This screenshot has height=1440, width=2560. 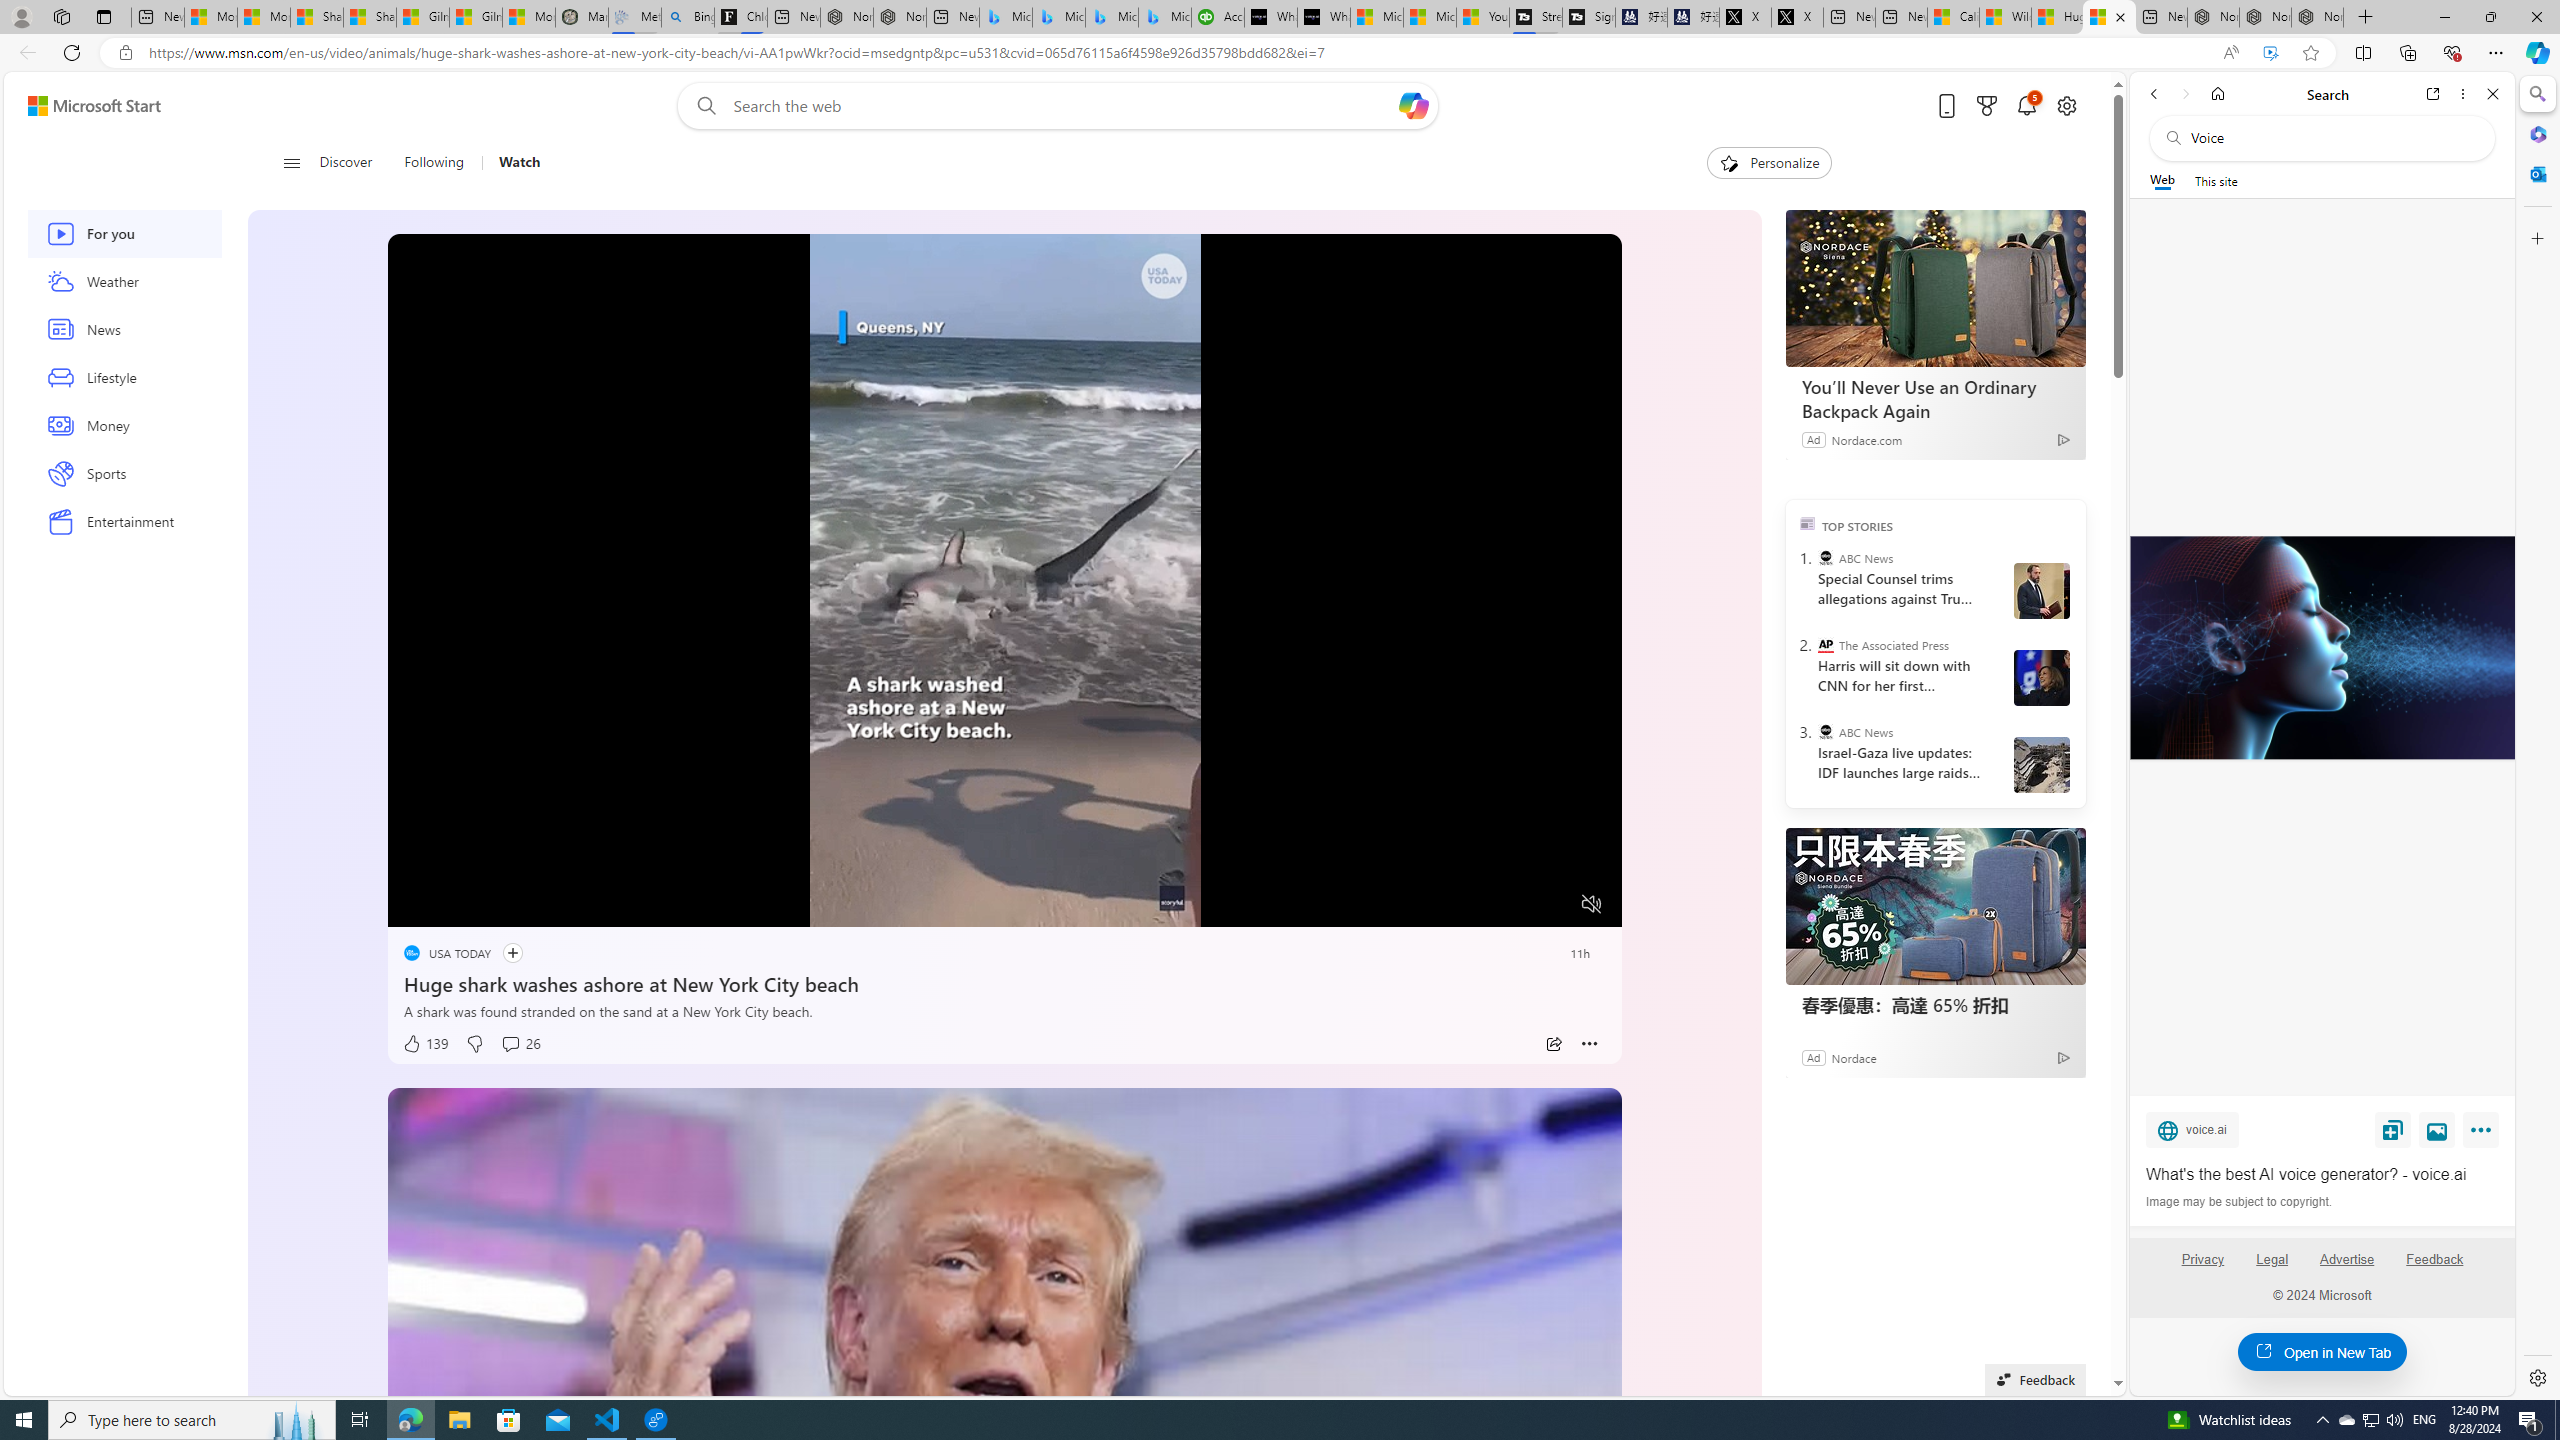 I want to click on What's the best AI voice generator? - voice.ai, so click(x=2322, y=1174).